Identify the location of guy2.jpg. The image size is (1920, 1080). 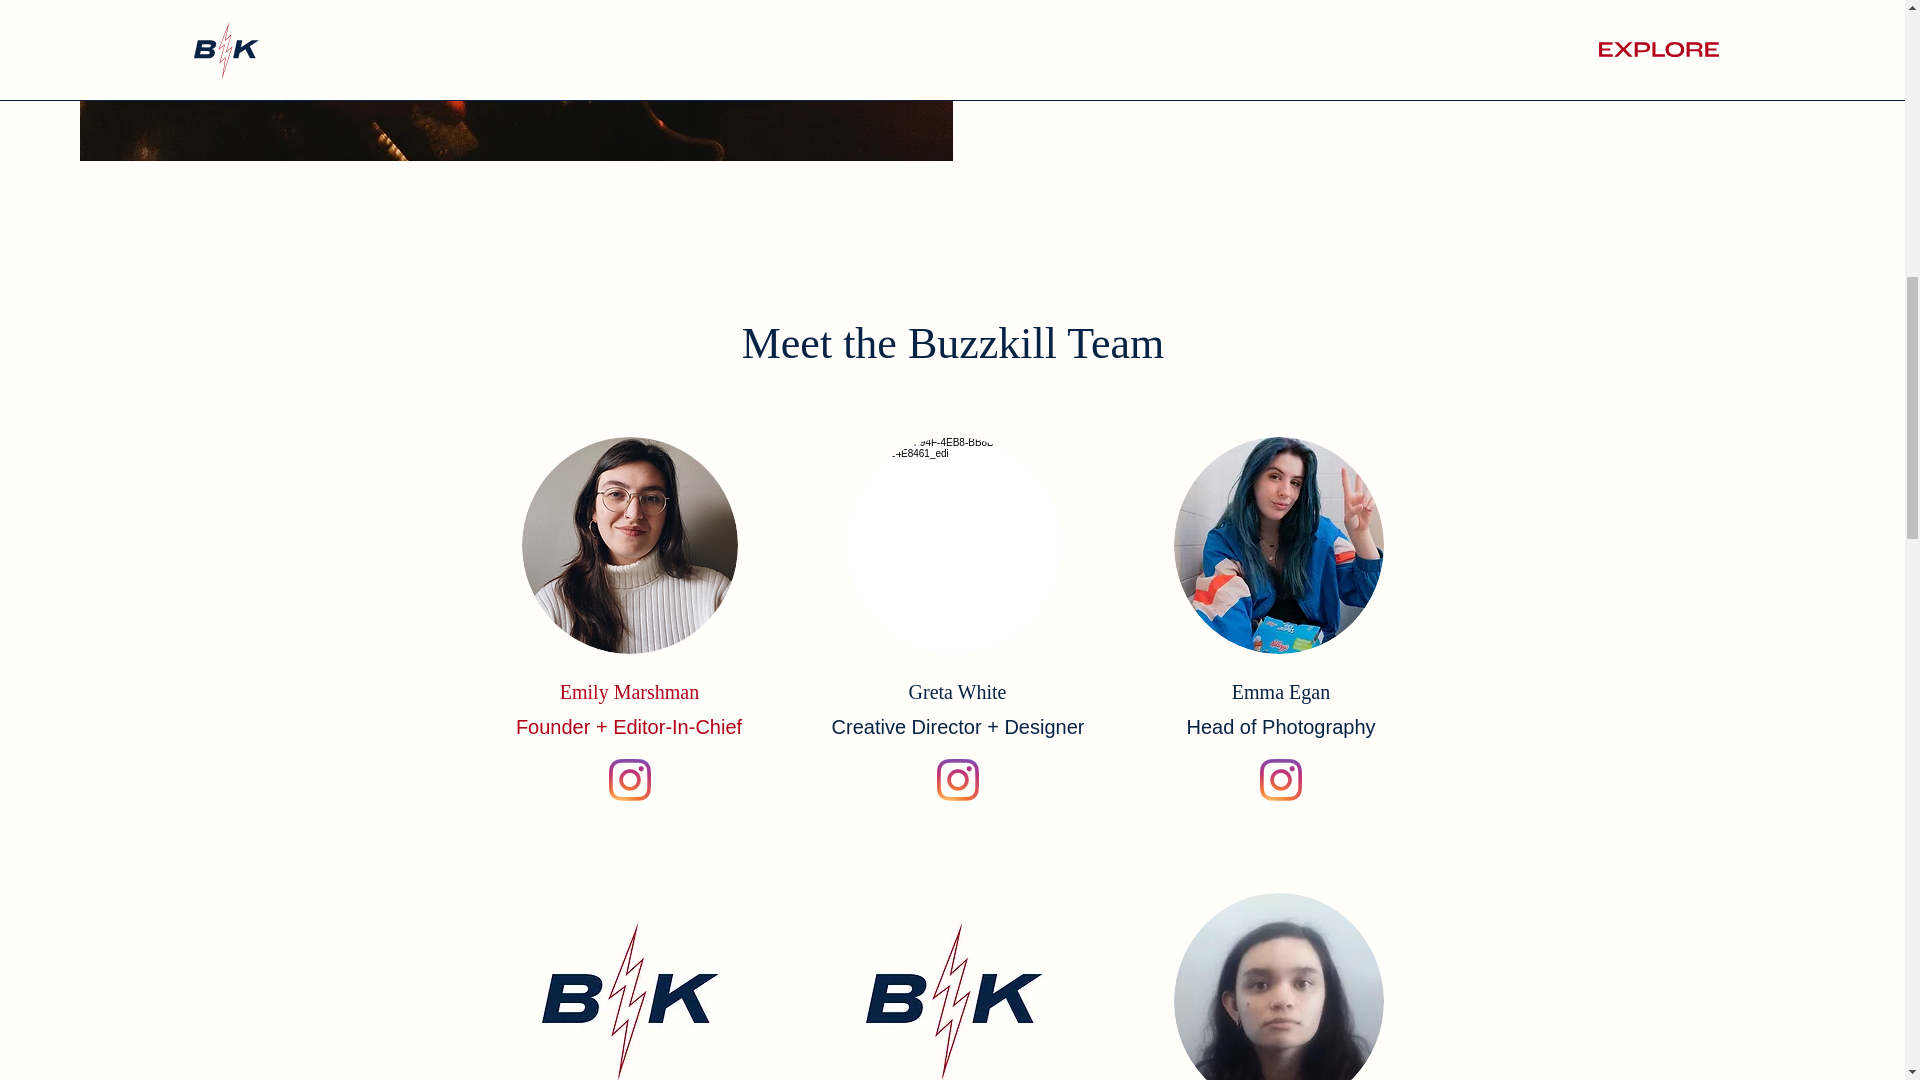
(630, 546).